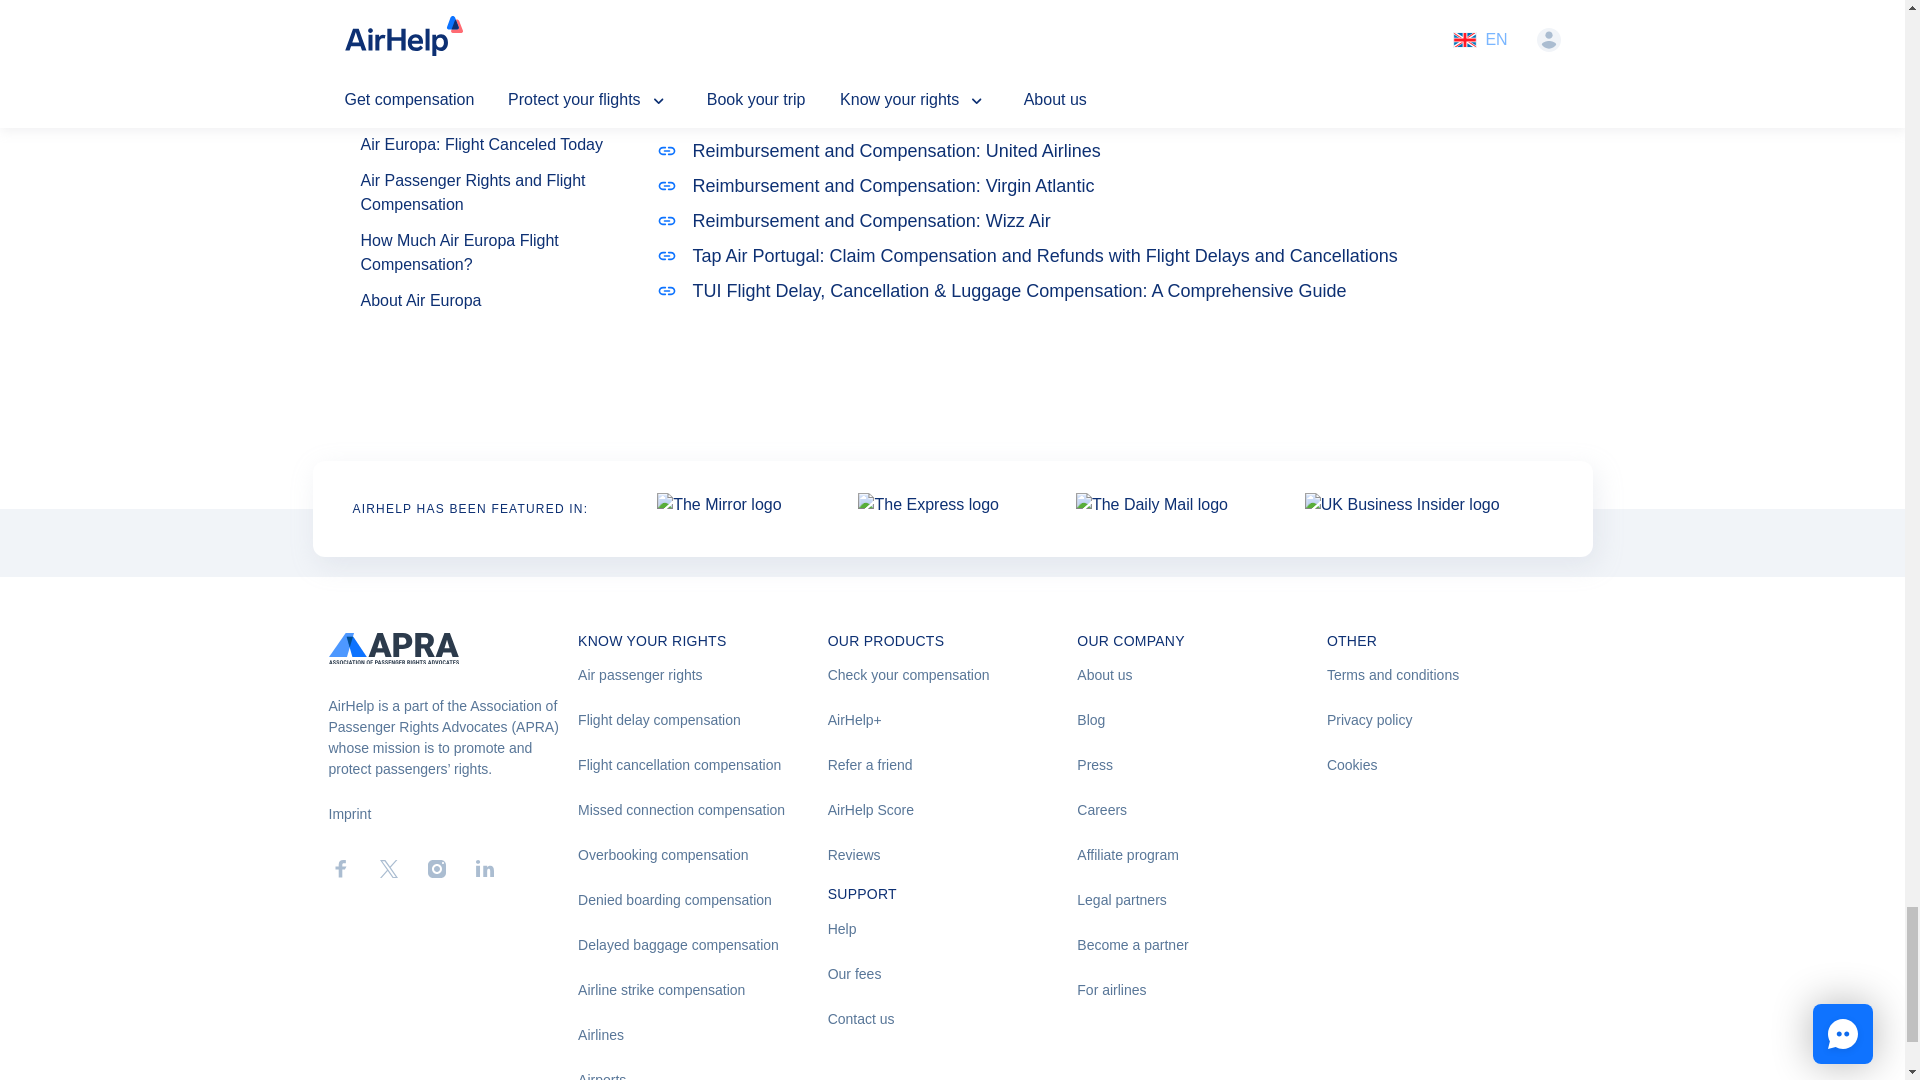 Image resolution: width=1920 pixels, height=1080 pixels. What do you see at coordinates (702, 990) in the screenshot?
I see `Airline strike compensation` at bounding box center [702, 990].